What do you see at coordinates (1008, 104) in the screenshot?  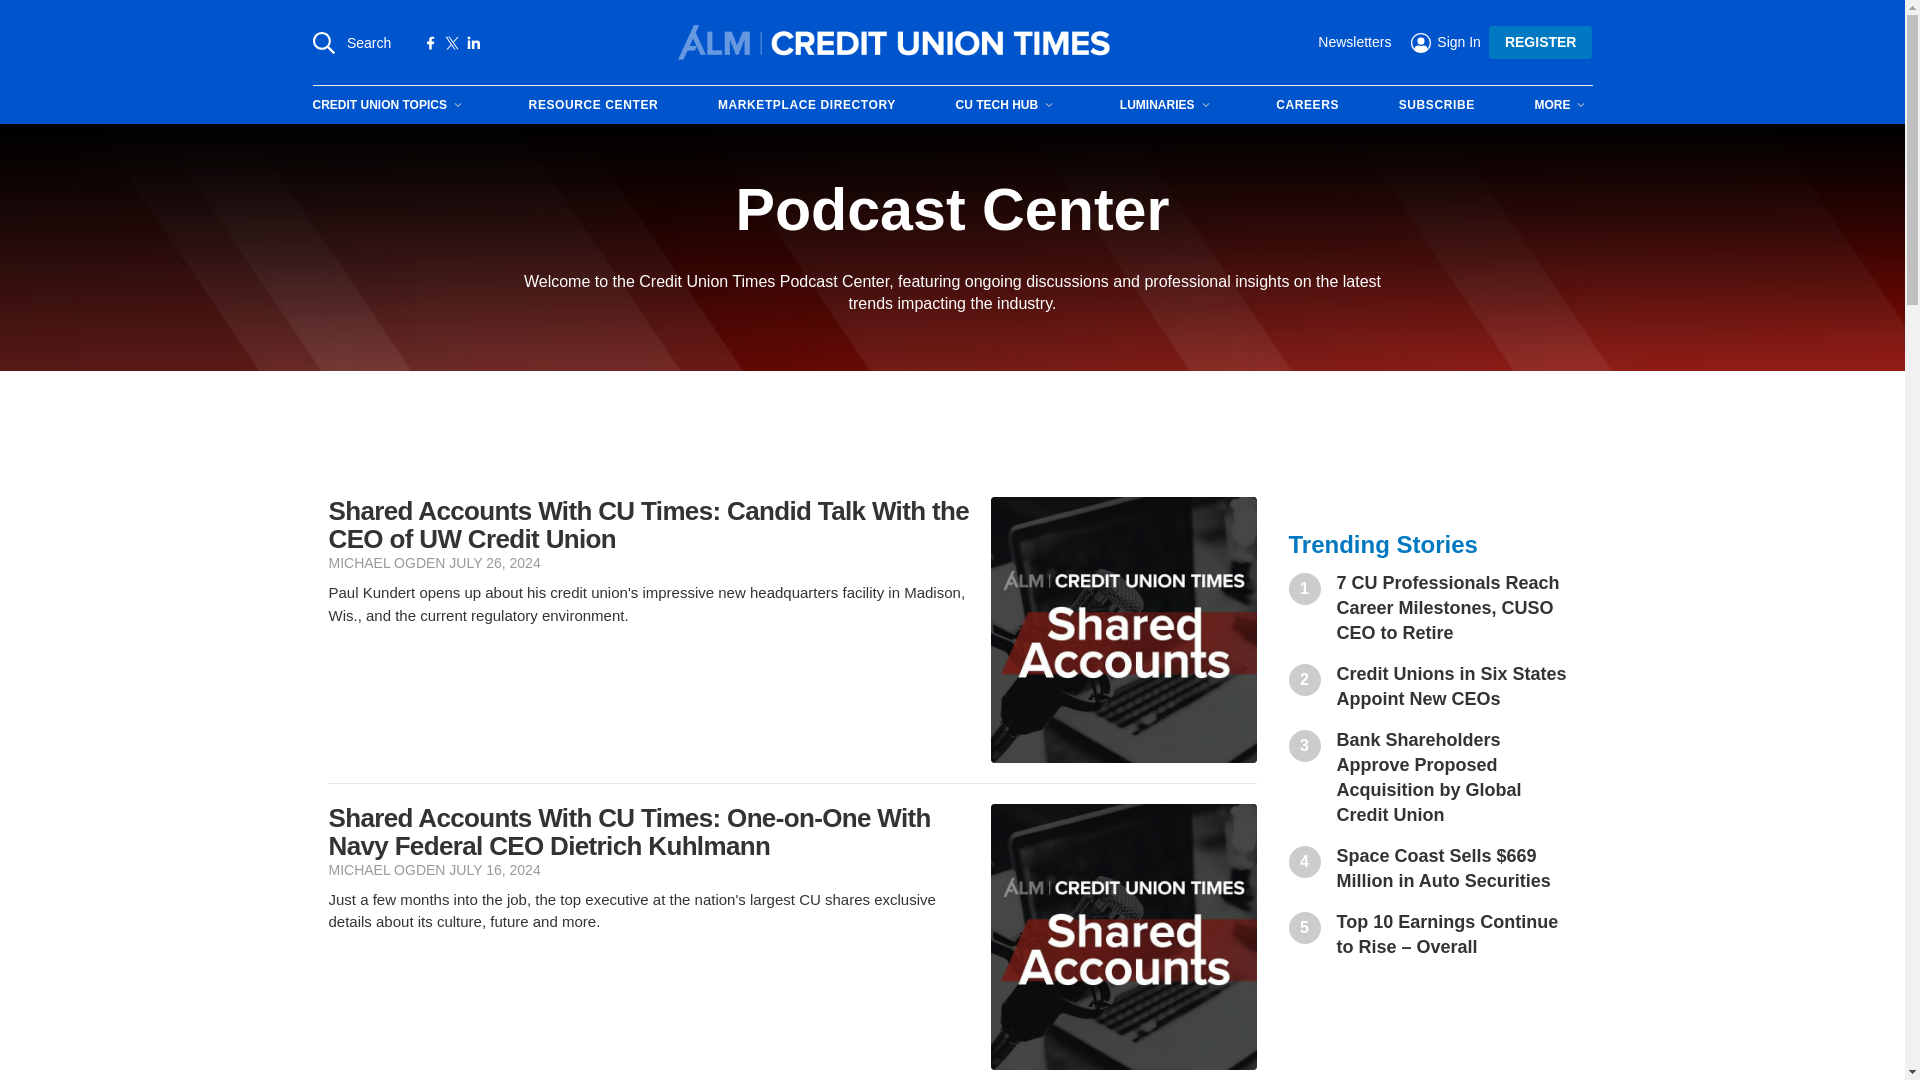 I see `CU TECH HUB` at bounding box center [1008, 104].